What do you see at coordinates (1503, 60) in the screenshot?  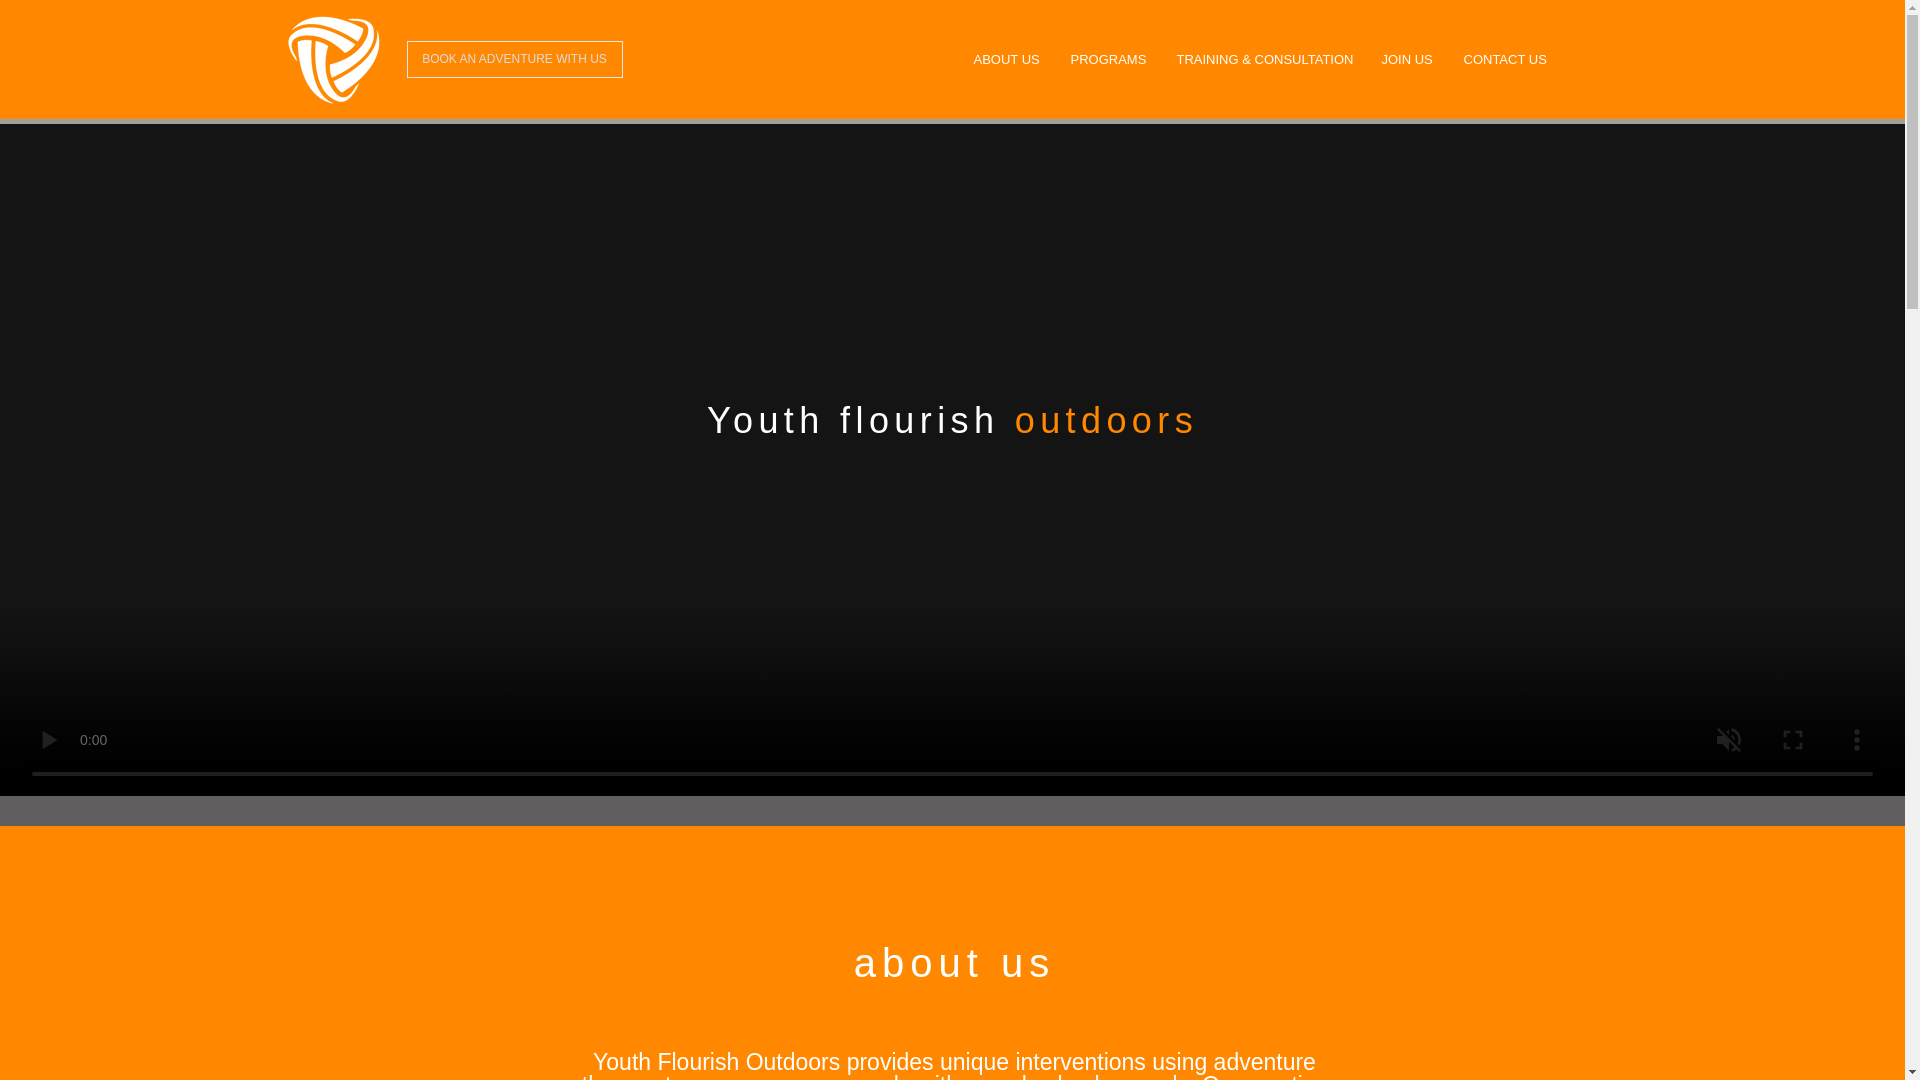 I see `CONTACT US` at bounding box center [1503, 60].